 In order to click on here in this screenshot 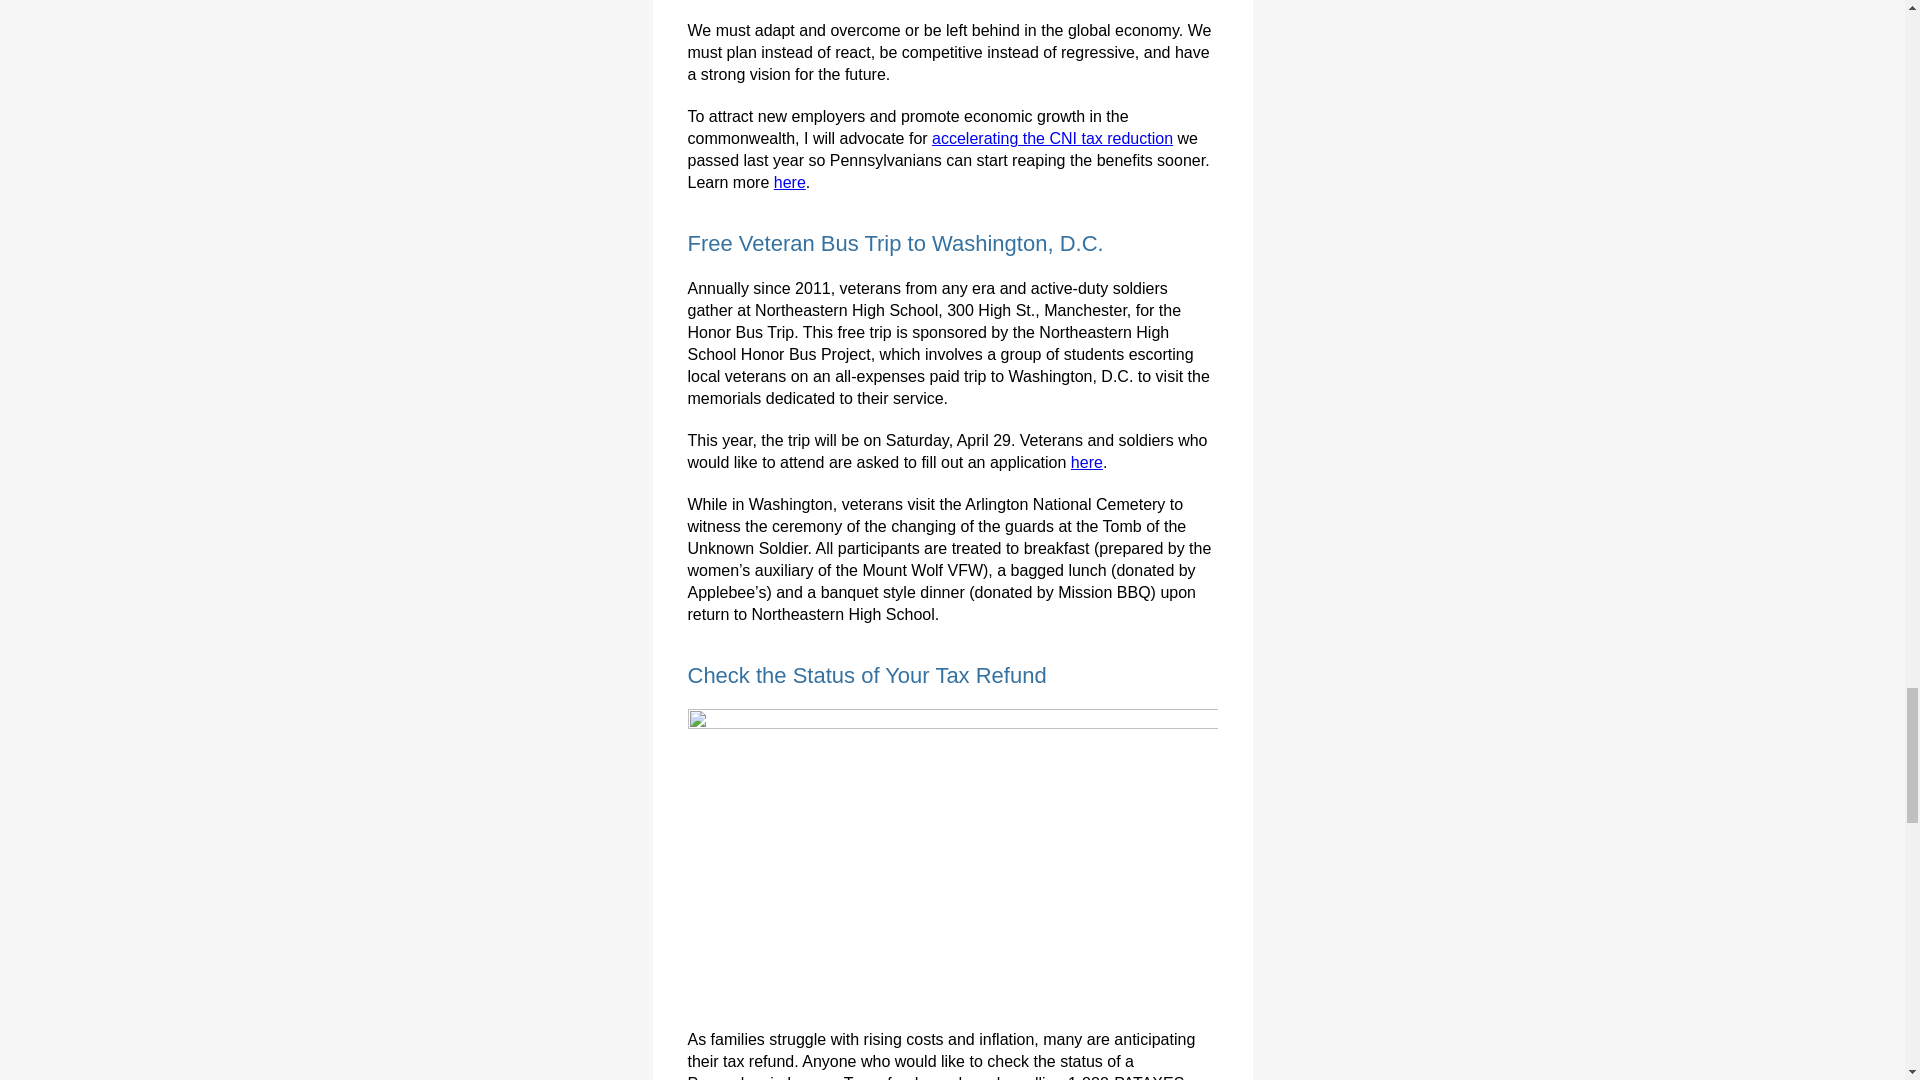, I will do `click(1086, 462)`.